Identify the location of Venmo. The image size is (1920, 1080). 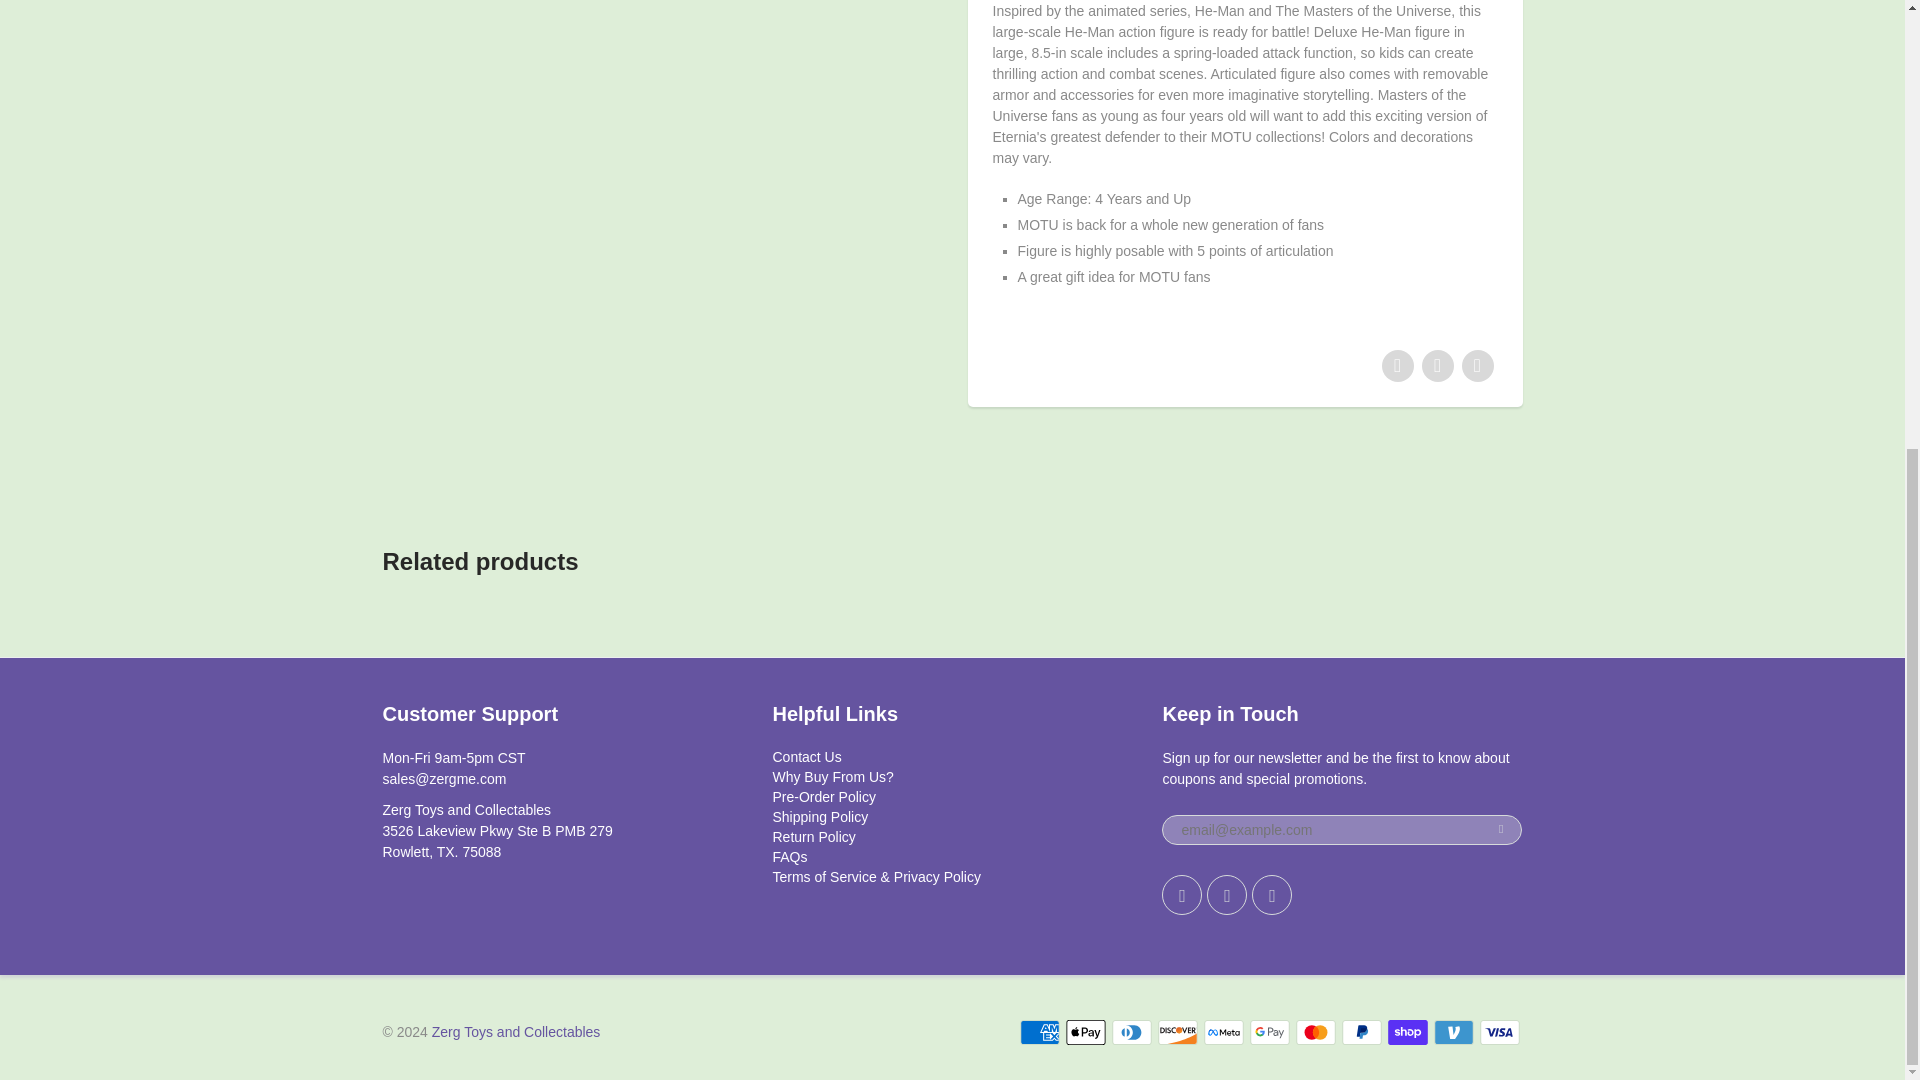
(1454, 1032).